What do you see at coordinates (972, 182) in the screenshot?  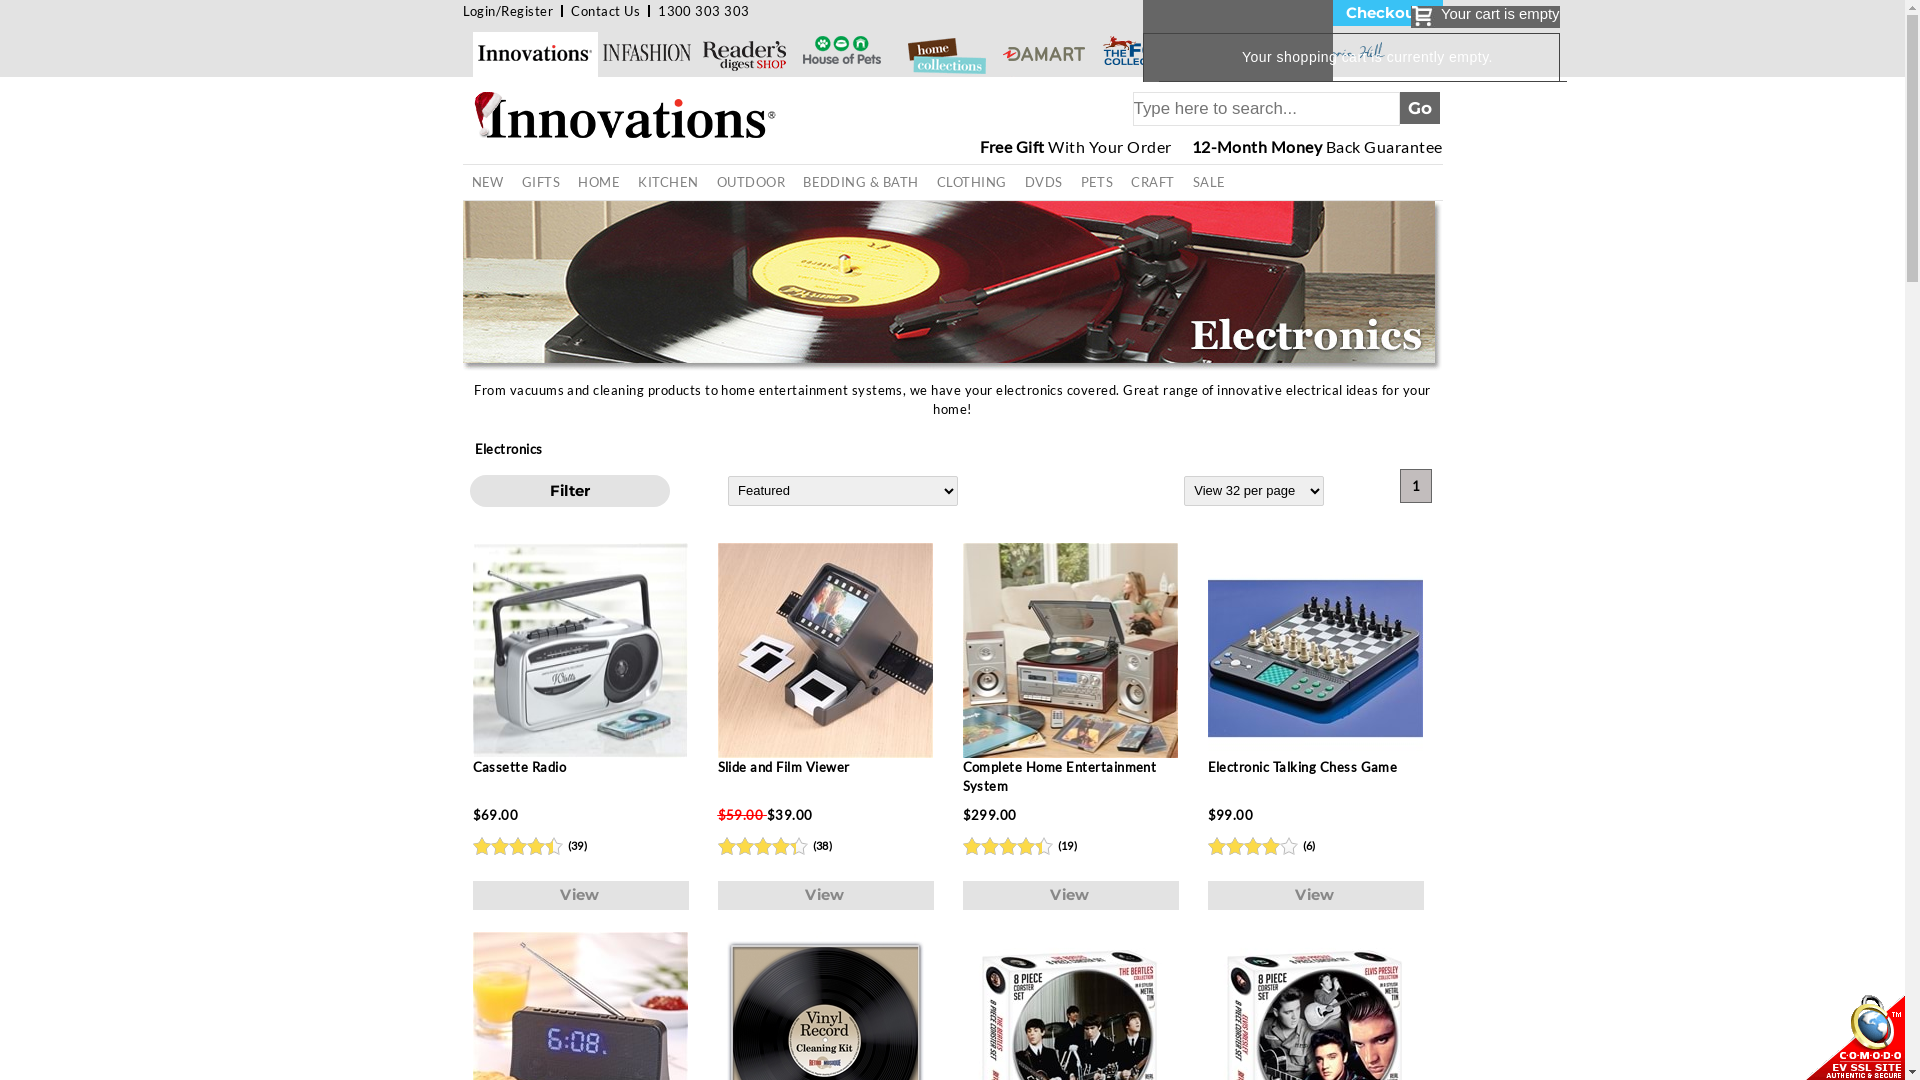 I see `CLOTHING` at bounding box center [972, 182].